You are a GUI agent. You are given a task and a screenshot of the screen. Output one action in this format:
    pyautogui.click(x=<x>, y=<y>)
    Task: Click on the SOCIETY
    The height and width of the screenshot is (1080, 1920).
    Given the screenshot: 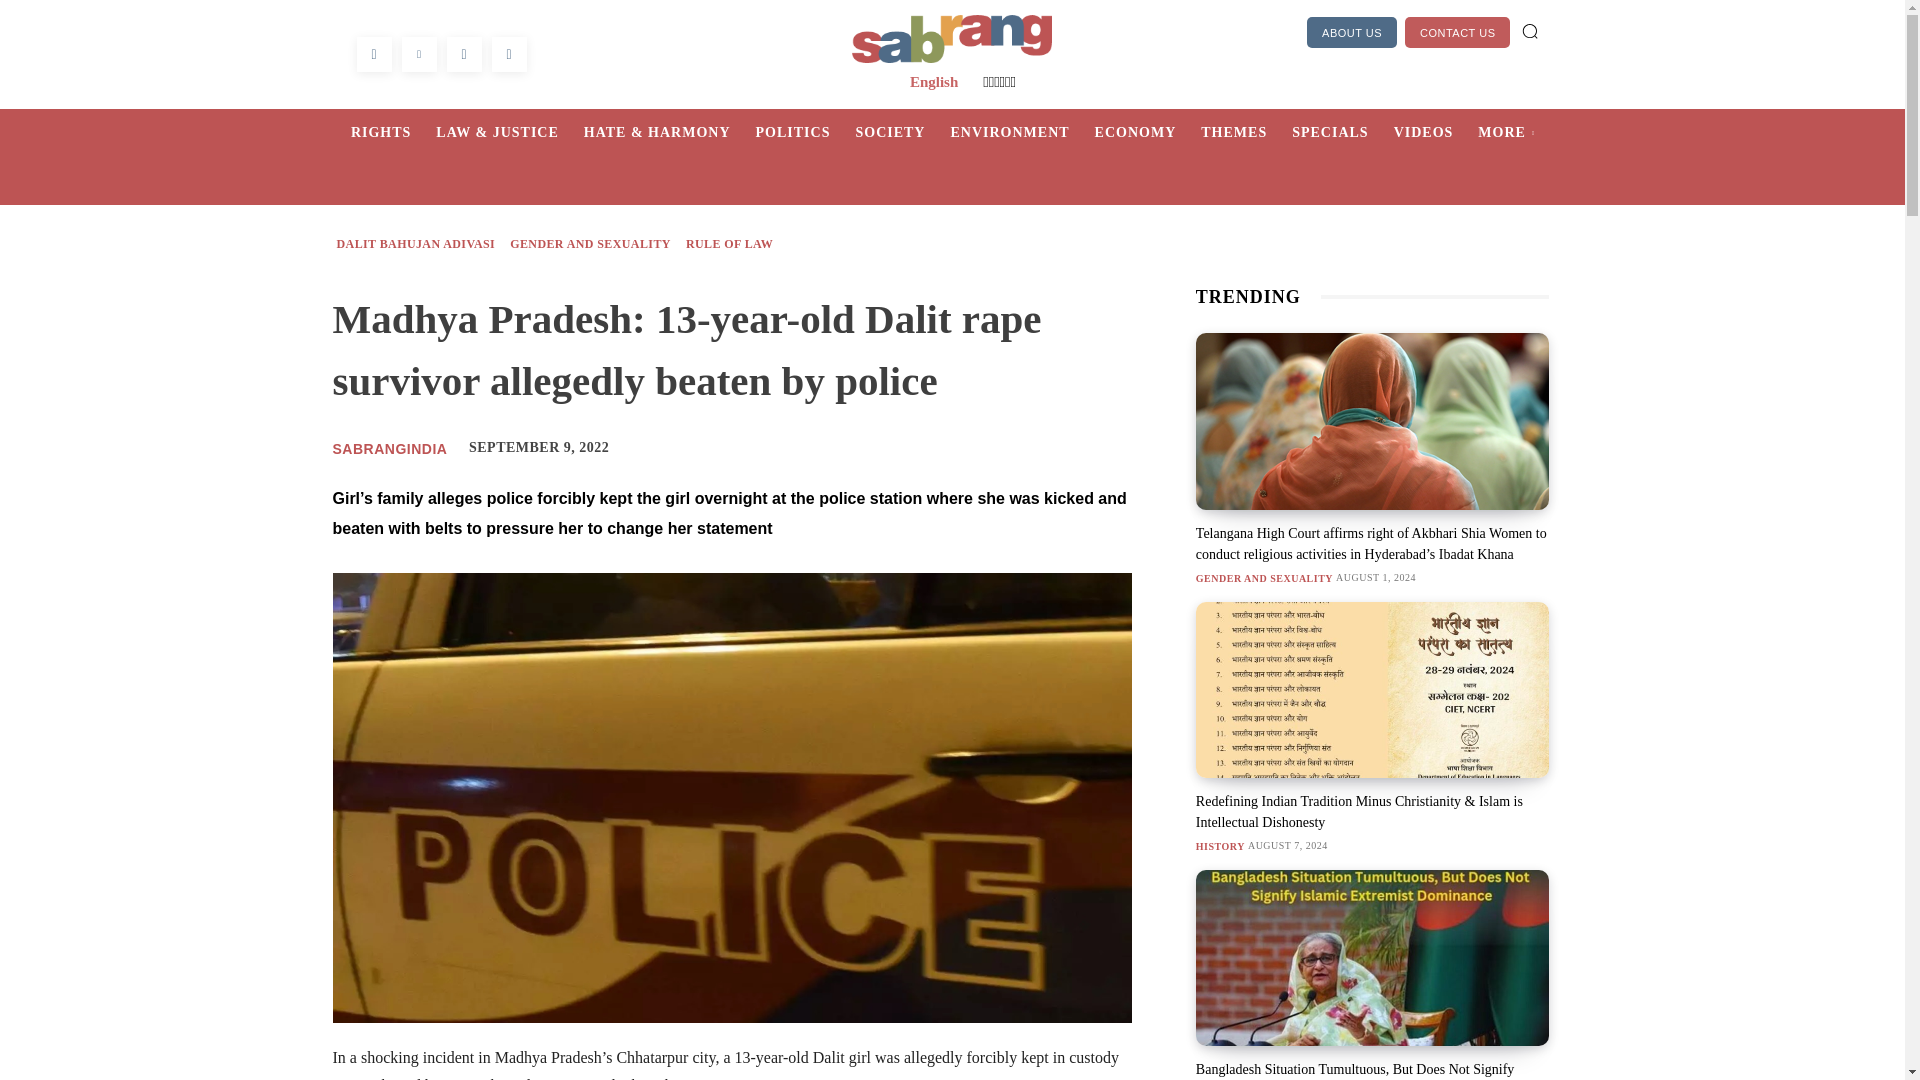 What is the action you would take?
    pyautogui.click(x=902, y=132)
    